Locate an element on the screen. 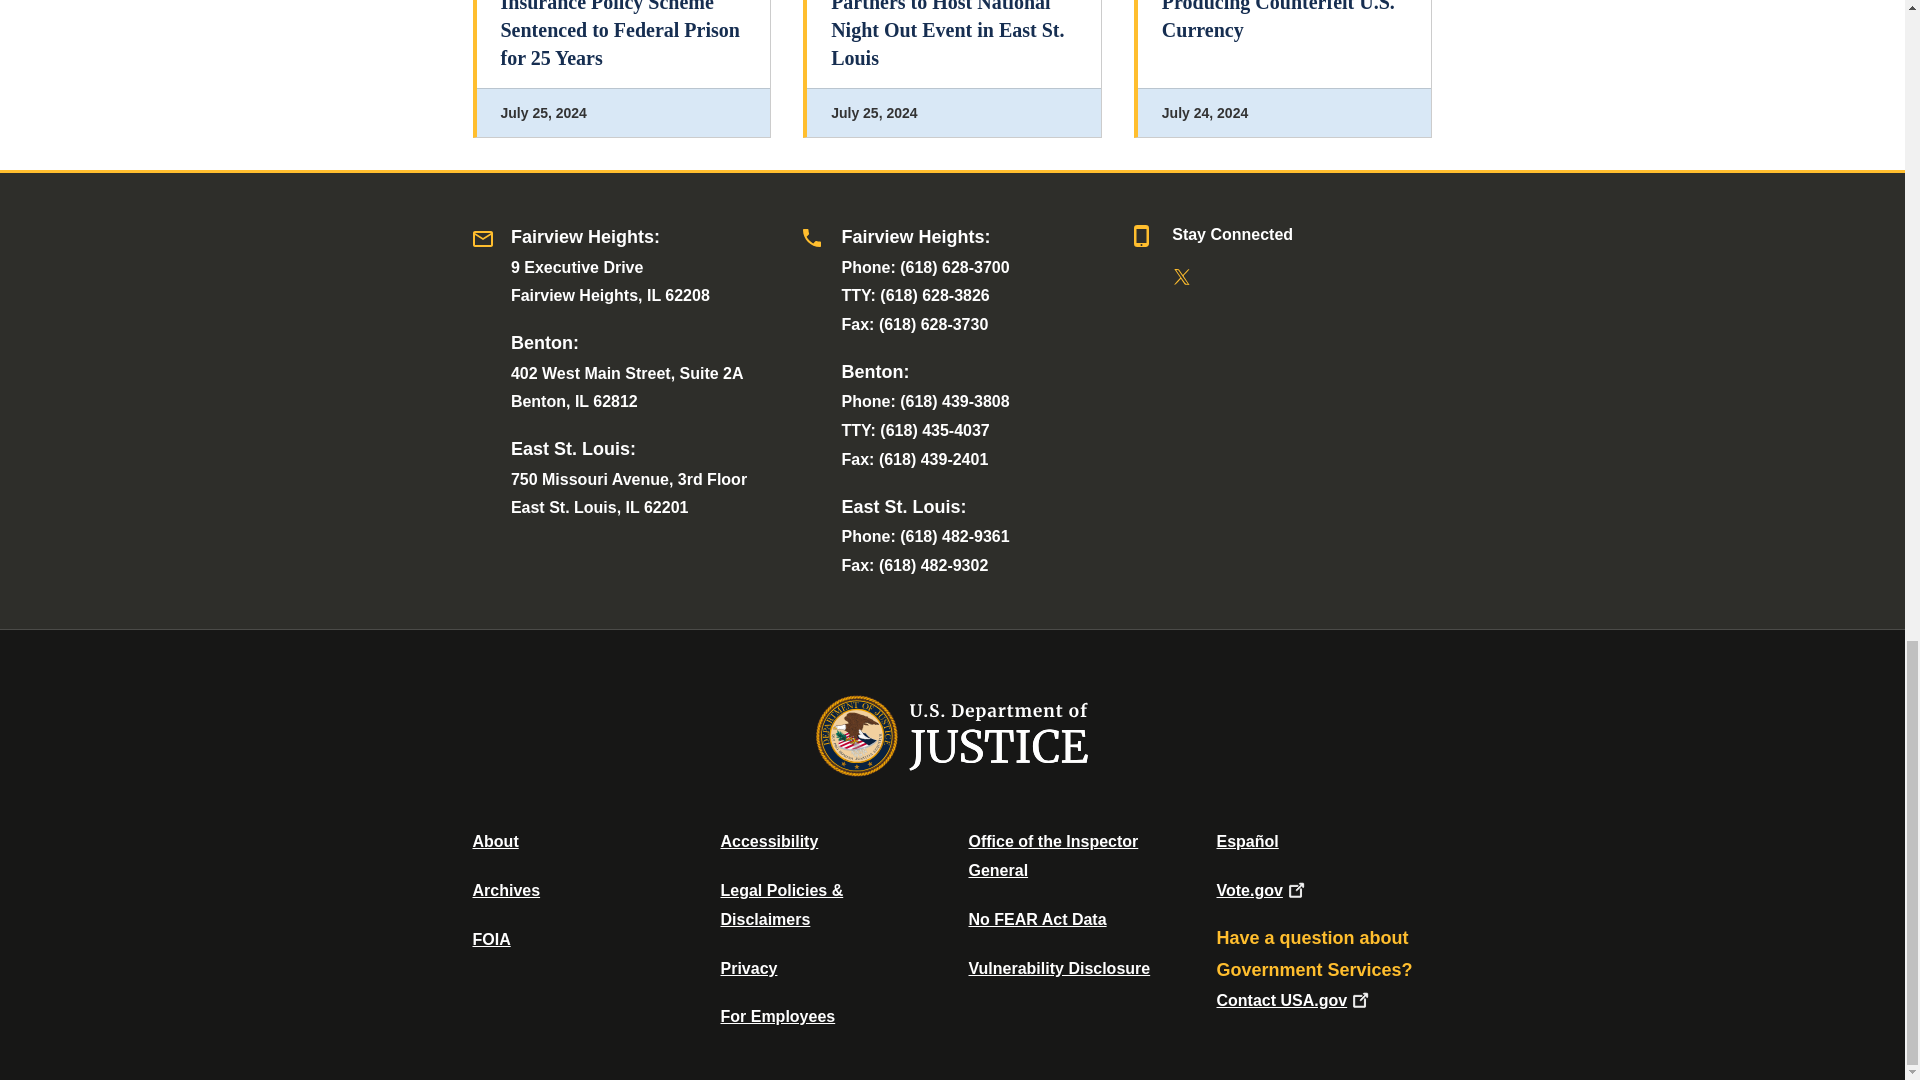  Data Posted Pursuant To The No Fear Act is located at coordinates (1036, 919).